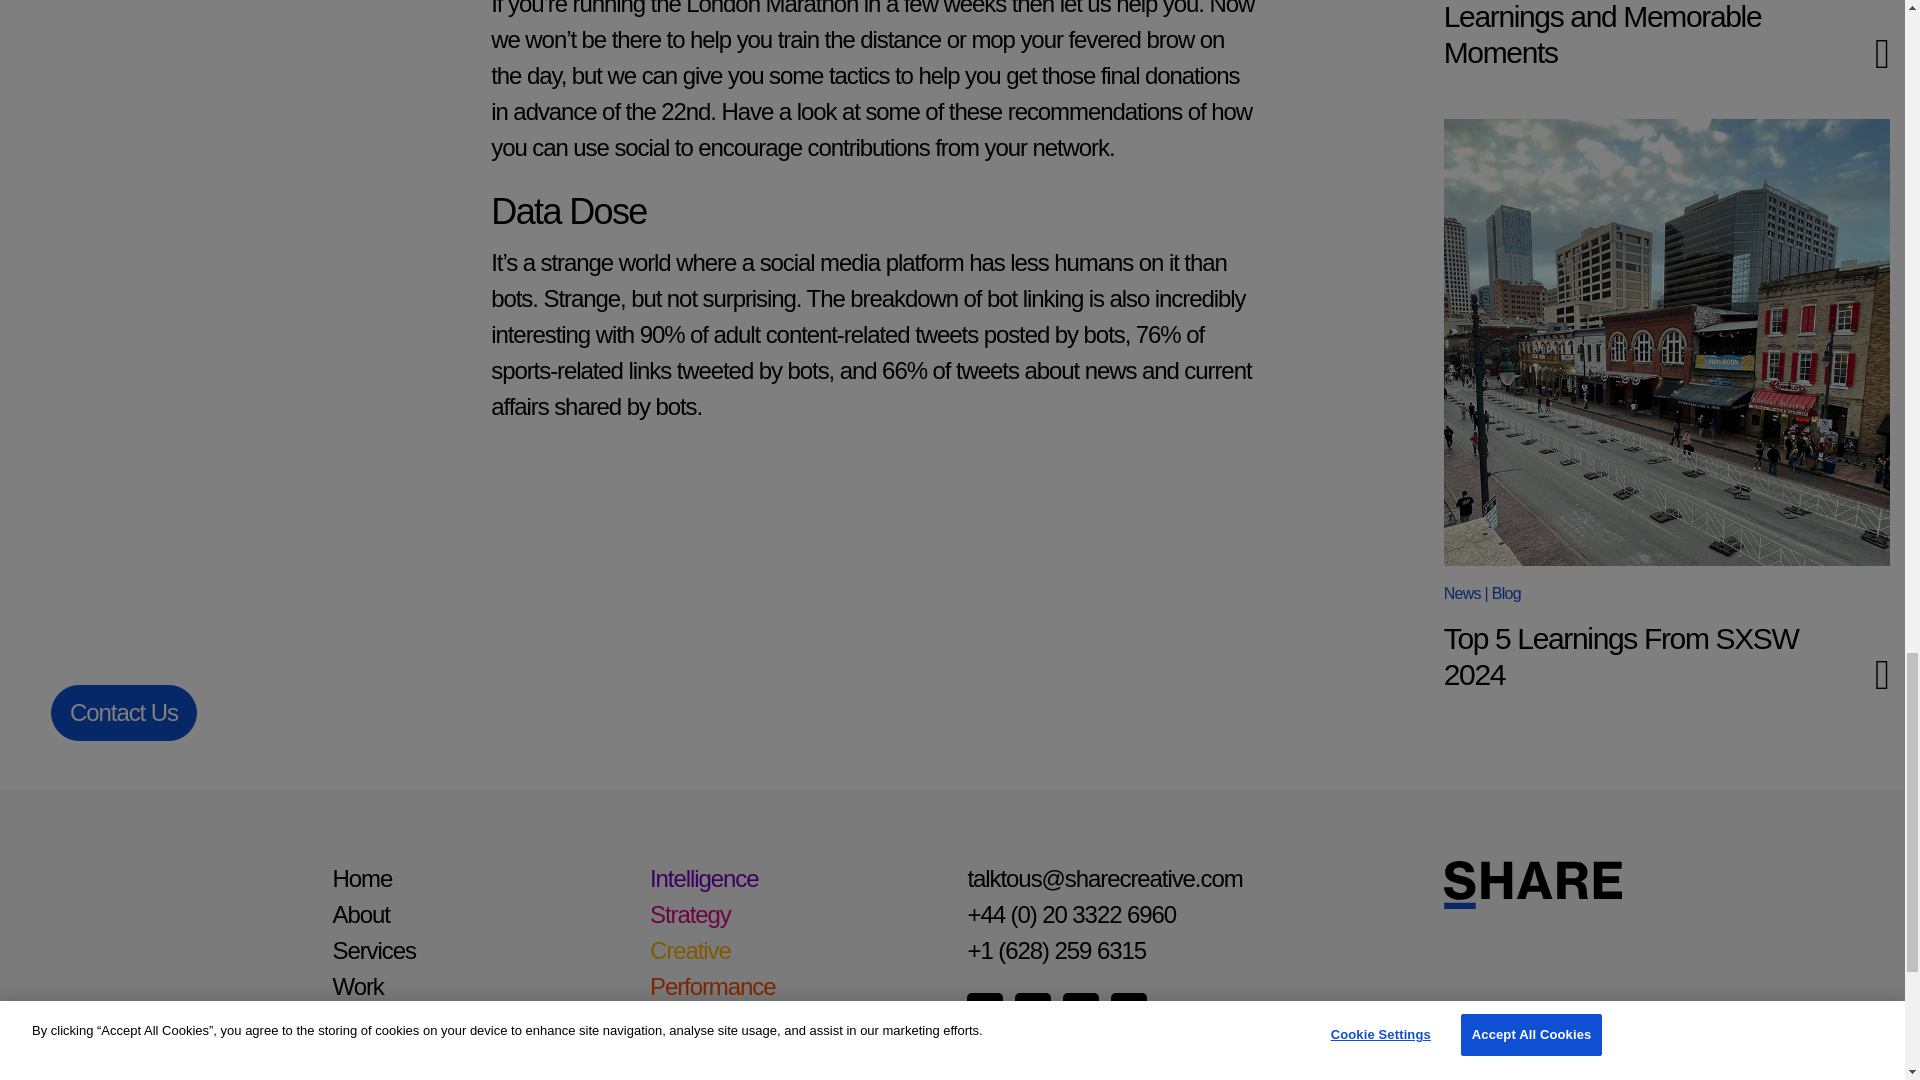  I want to click on Top 5 Learnings From SXSW 2024, so click(1666, 341).